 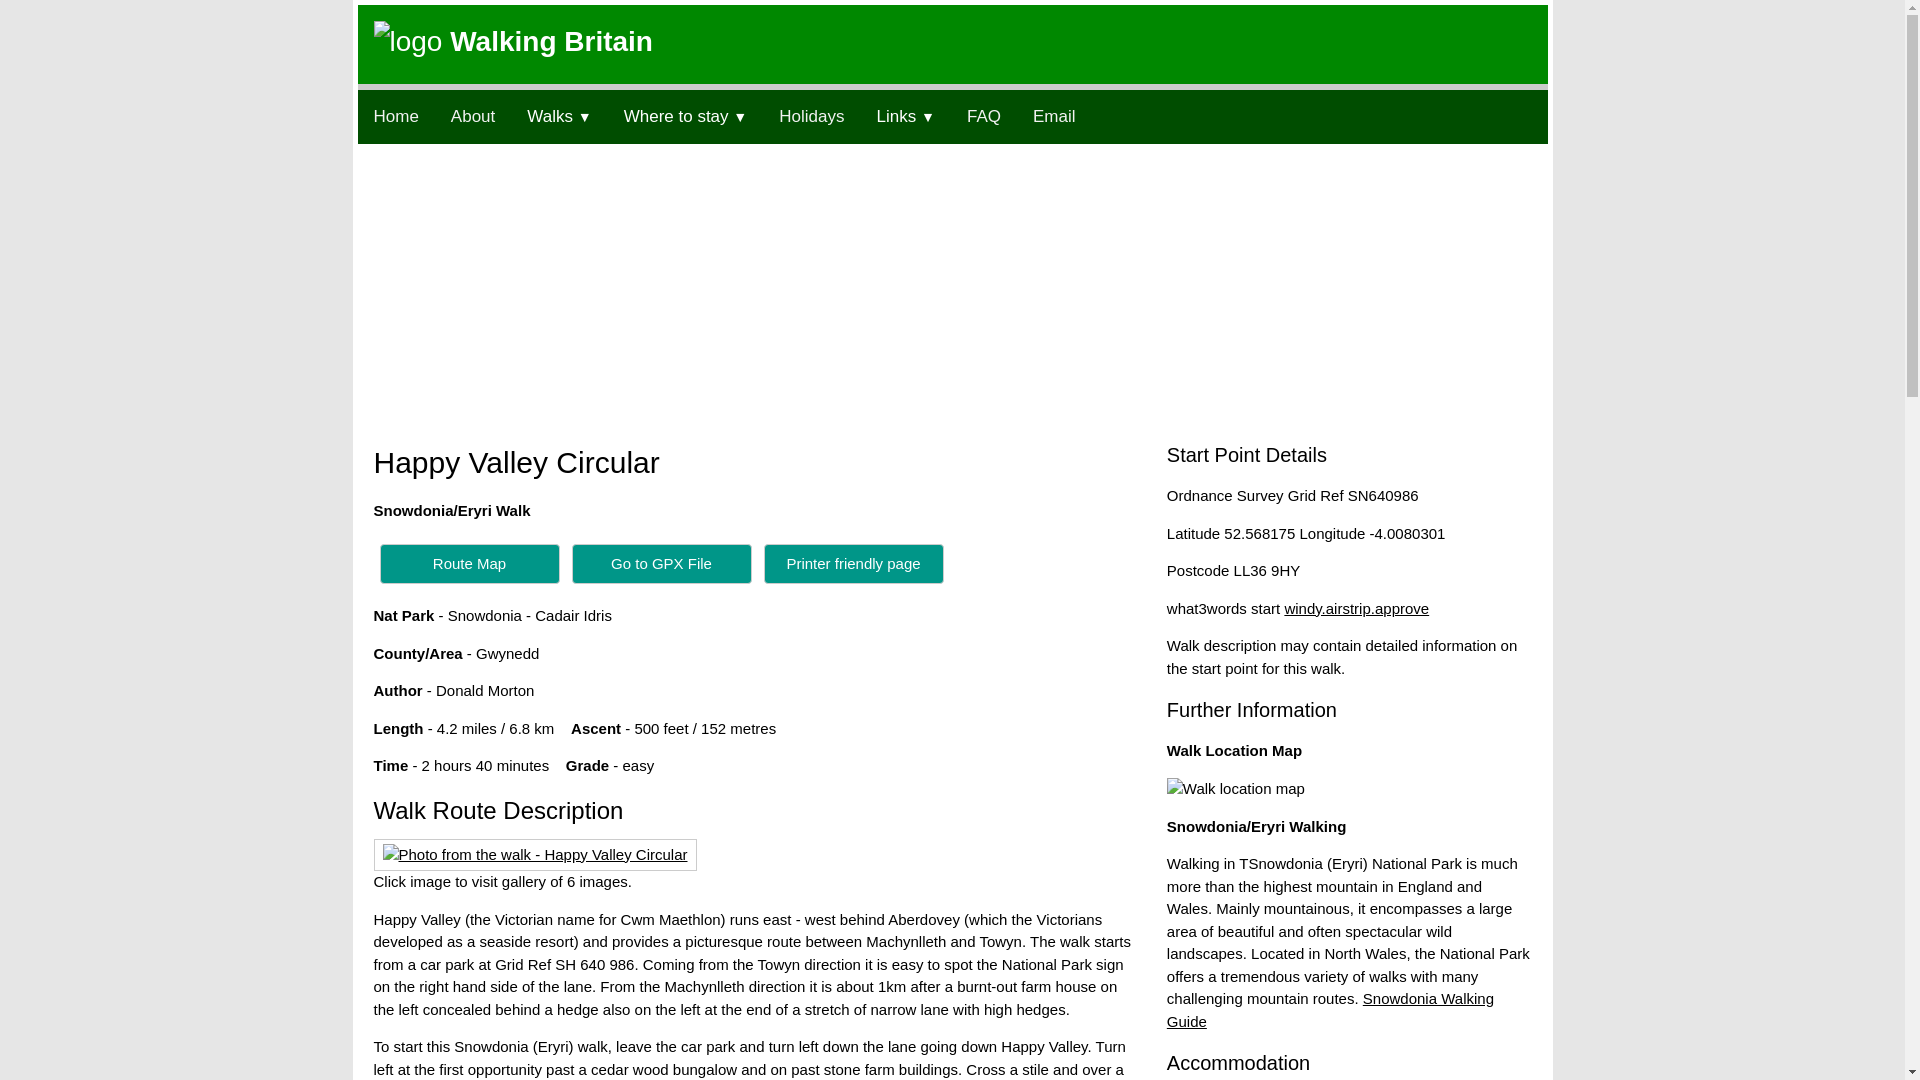 What do you see at coordinates (811, 116) in the screenshot?
I see `Holidays` at bounding box center [811, 116].